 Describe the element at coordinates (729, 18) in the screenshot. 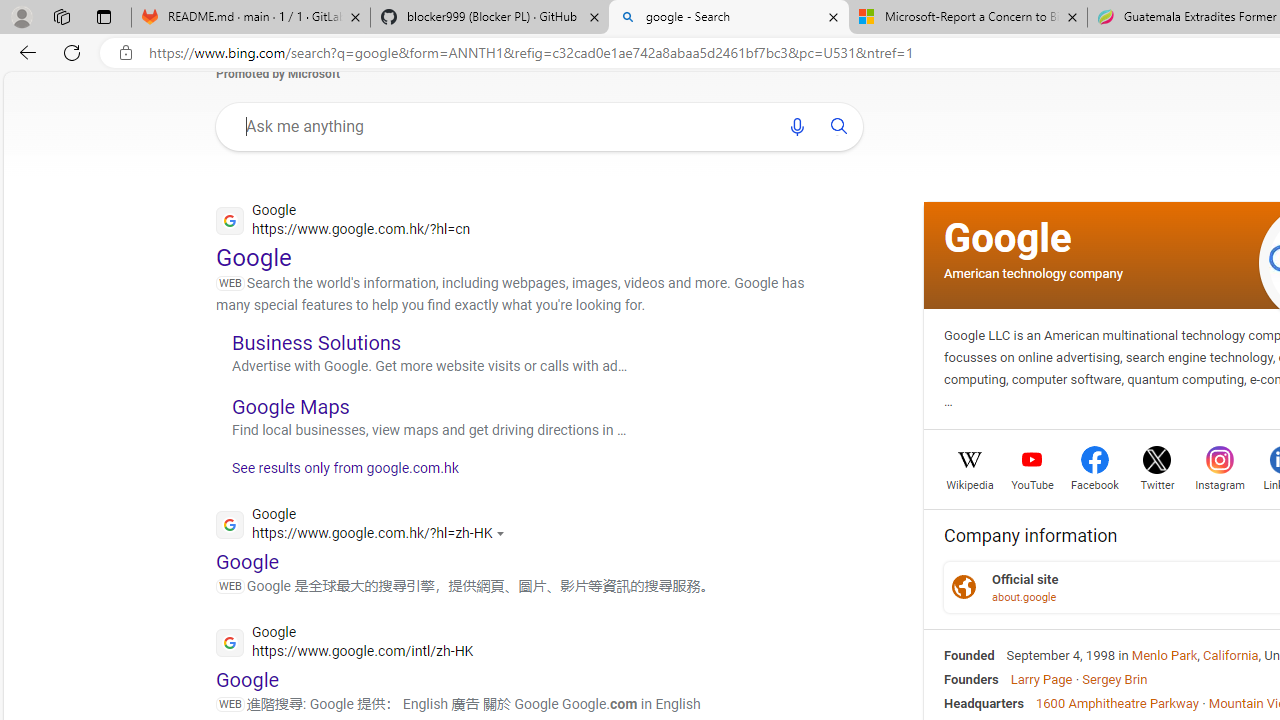

I see `google - Search` at that location.